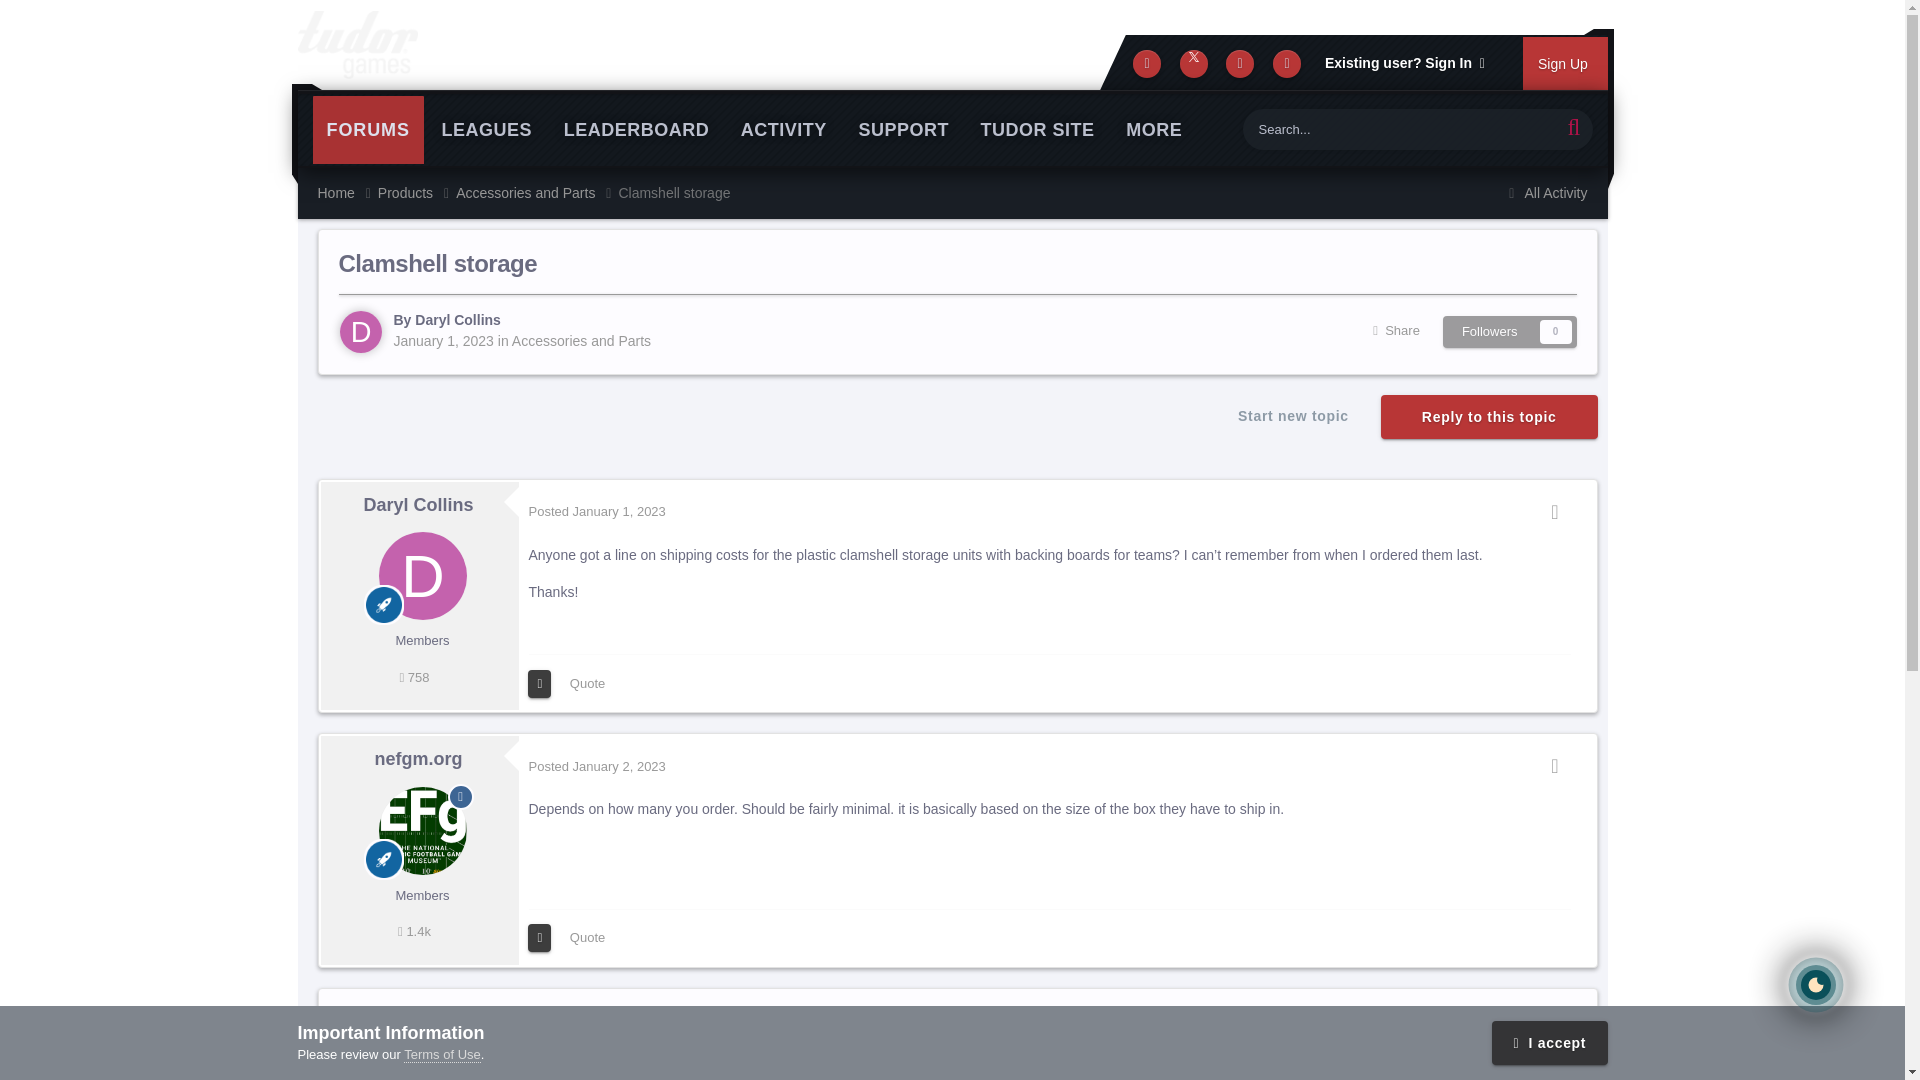 This screenshot has width=1920, height=1080. What do you see at coordinates (784, 130) in the screenshot?
I see `ACTIVITY` at bounding box center [784, 130].